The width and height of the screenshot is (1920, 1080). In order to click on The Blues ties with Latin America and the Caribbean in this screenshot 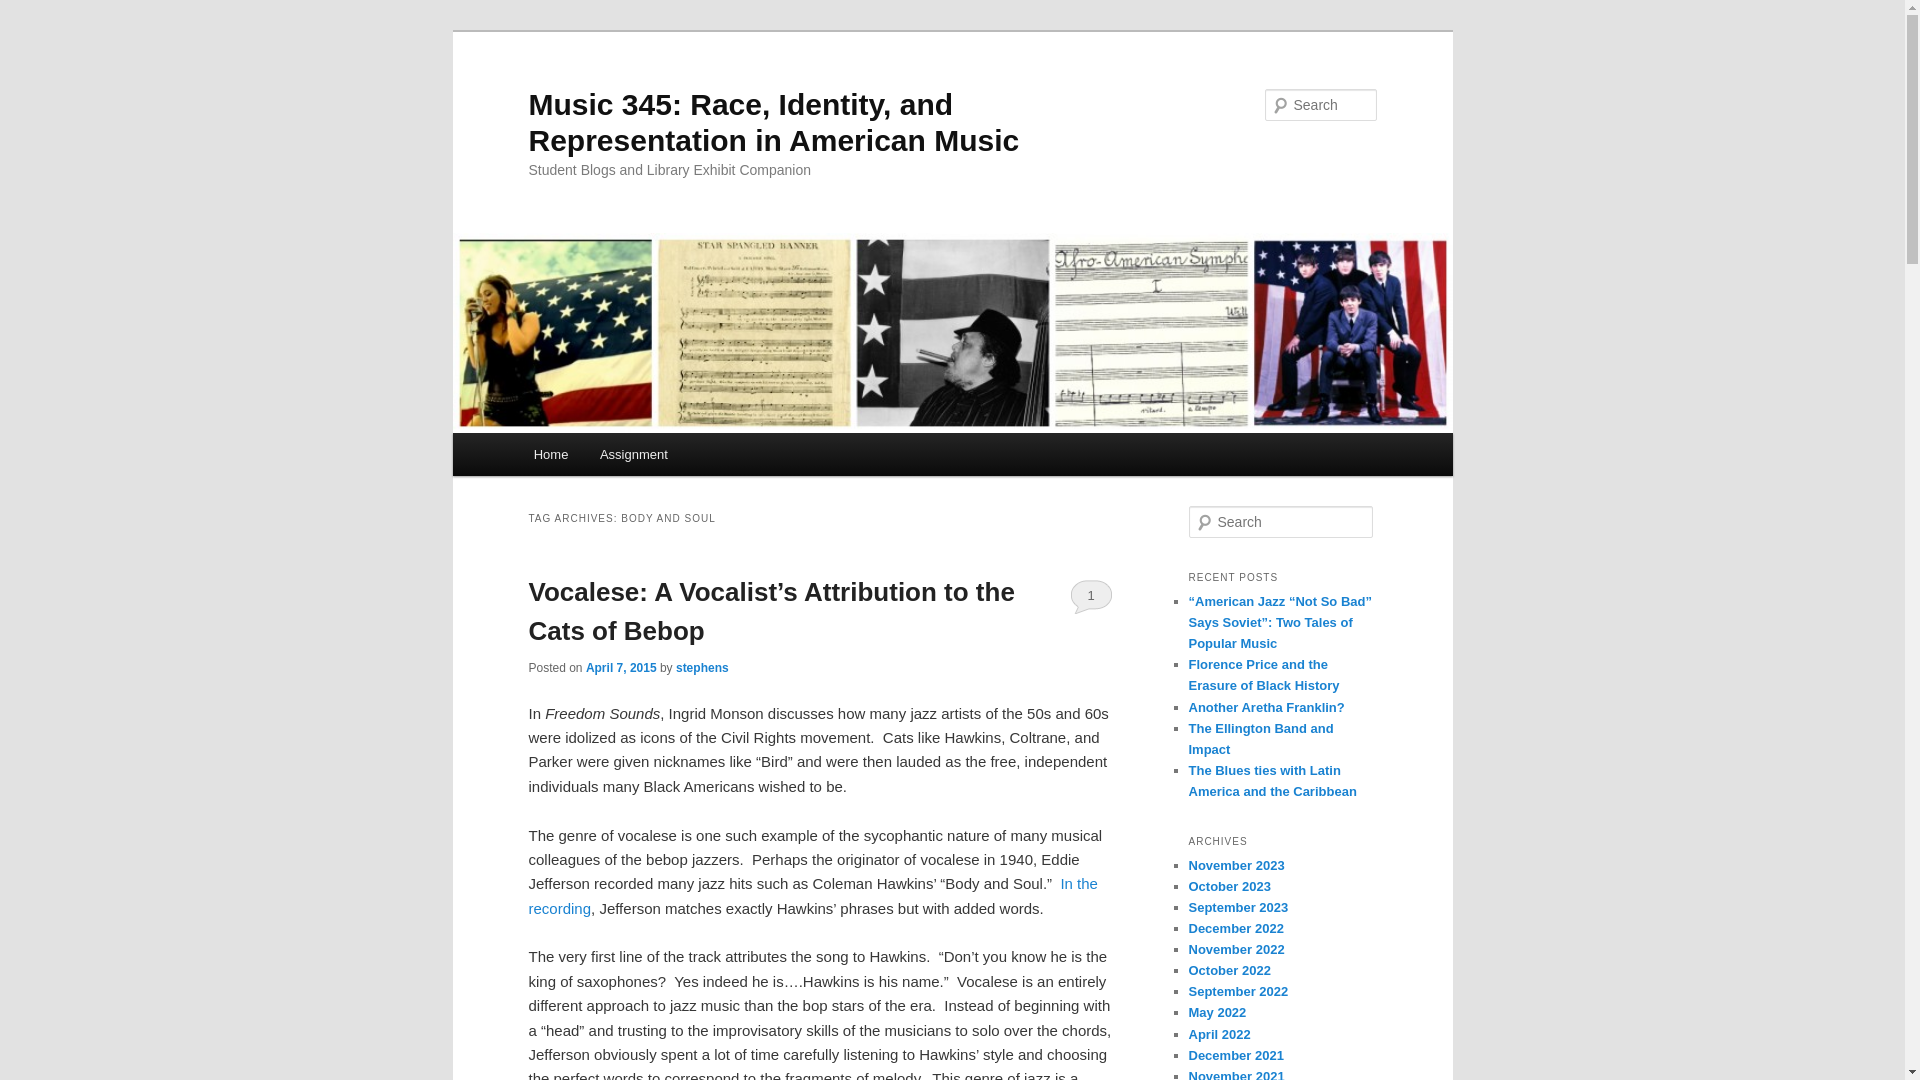, I will do `click(1272, 780)`.